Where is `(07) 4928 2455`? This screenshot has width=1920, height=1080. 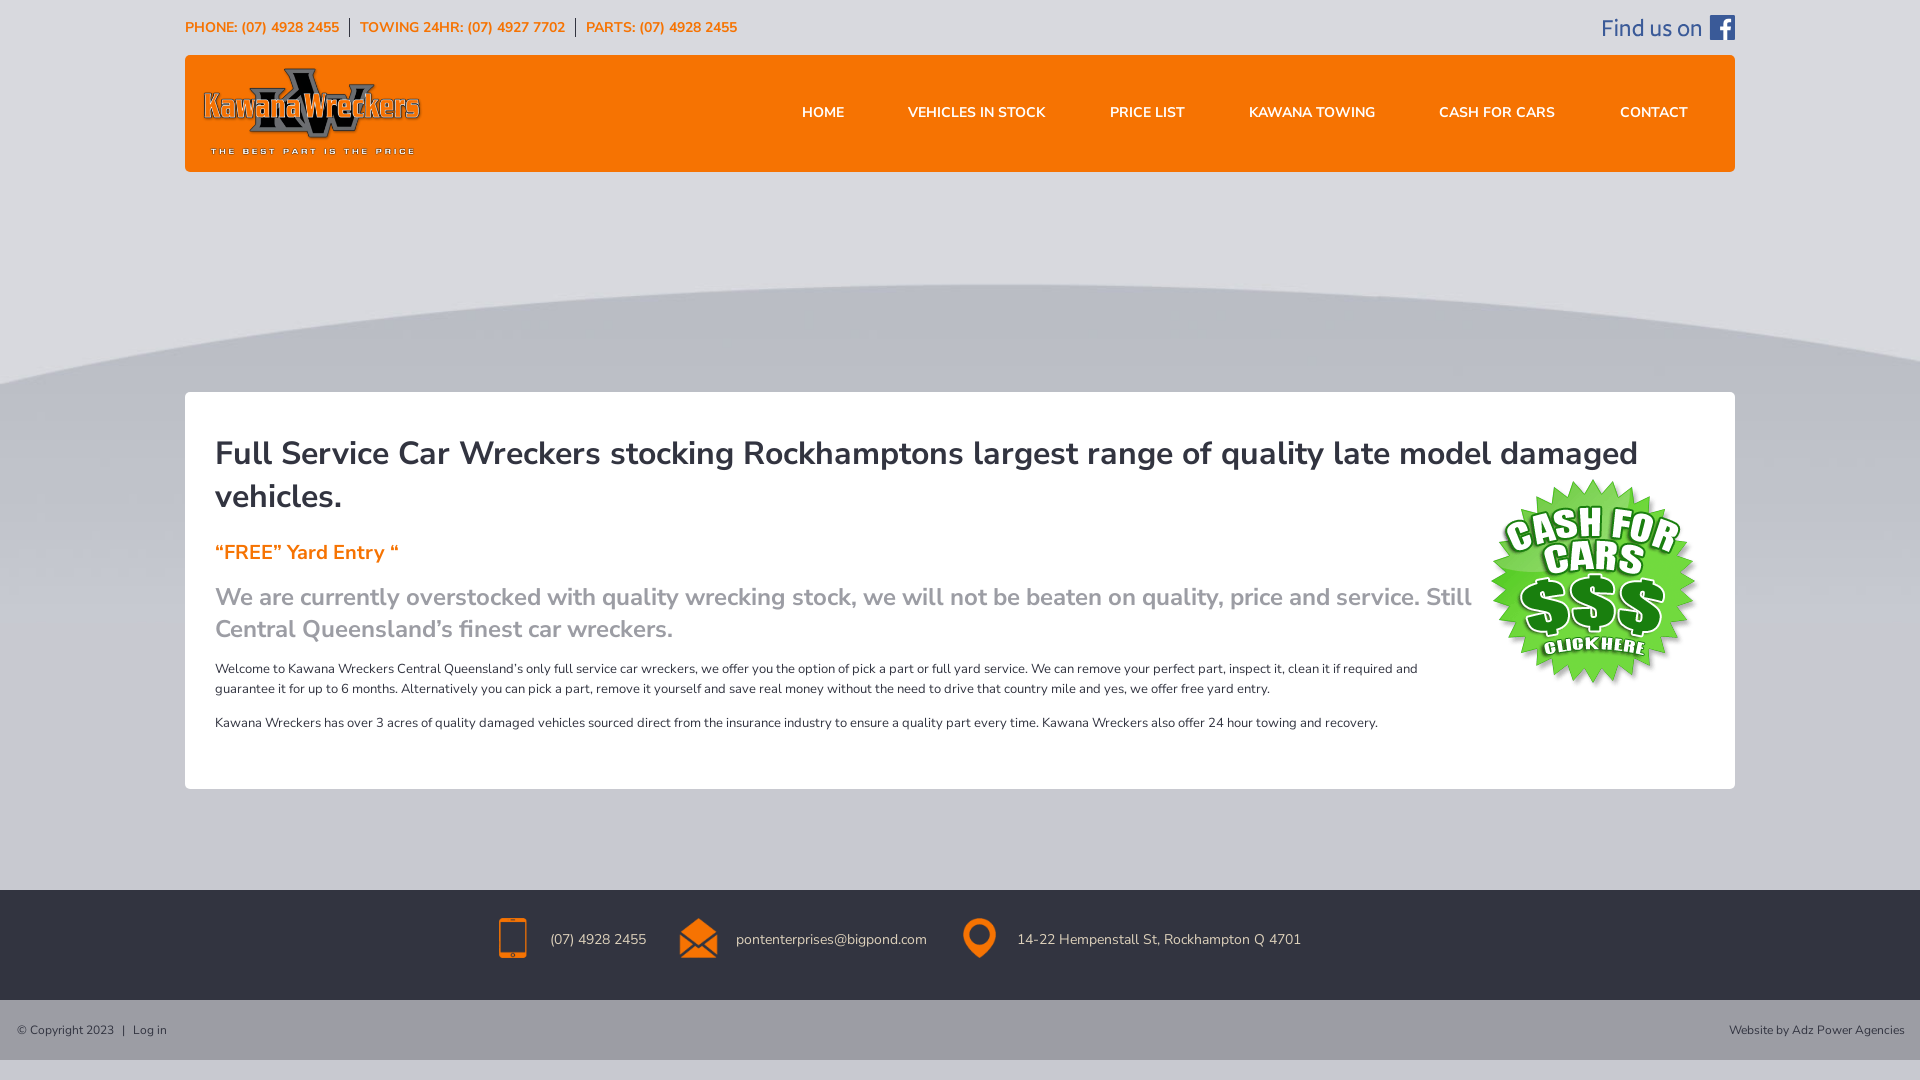
(07) 4928 2455 is located at coordinates (688, 28).